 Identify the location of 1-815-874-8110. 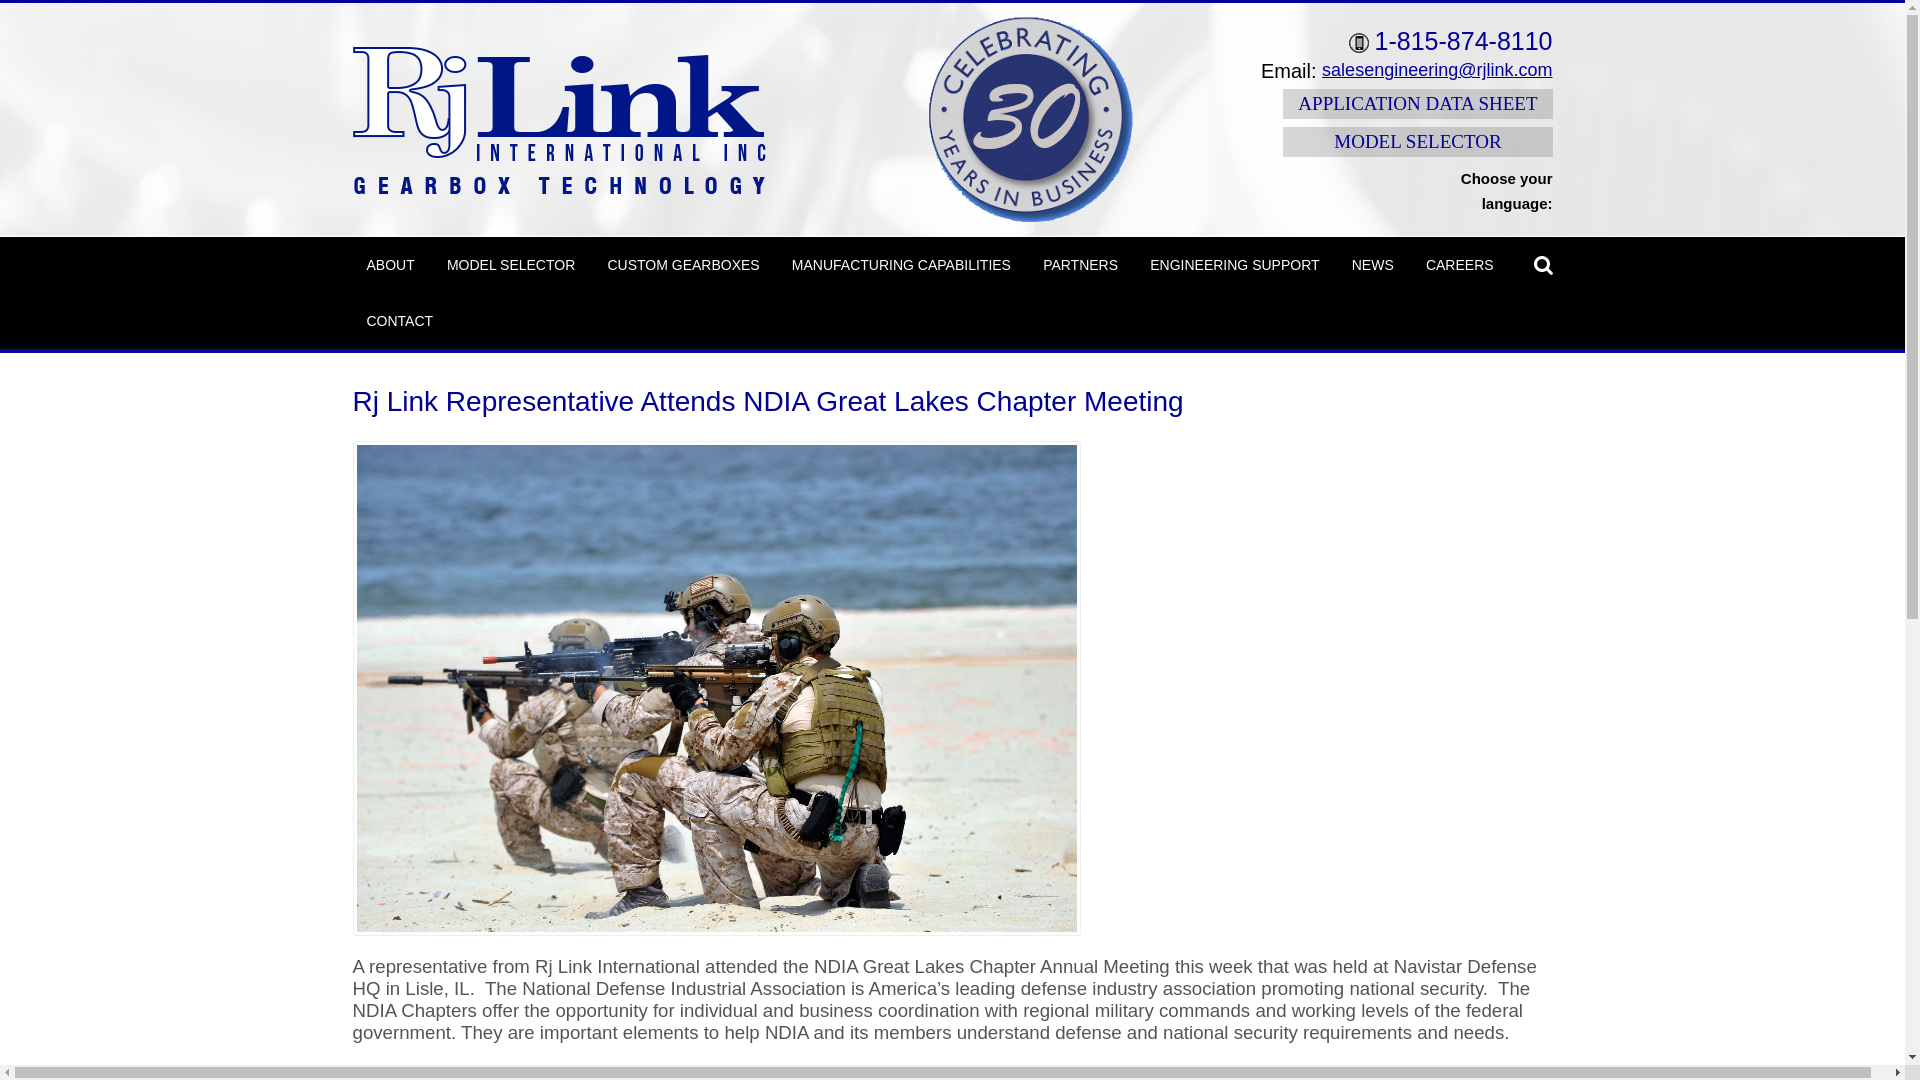
(1451, 41).